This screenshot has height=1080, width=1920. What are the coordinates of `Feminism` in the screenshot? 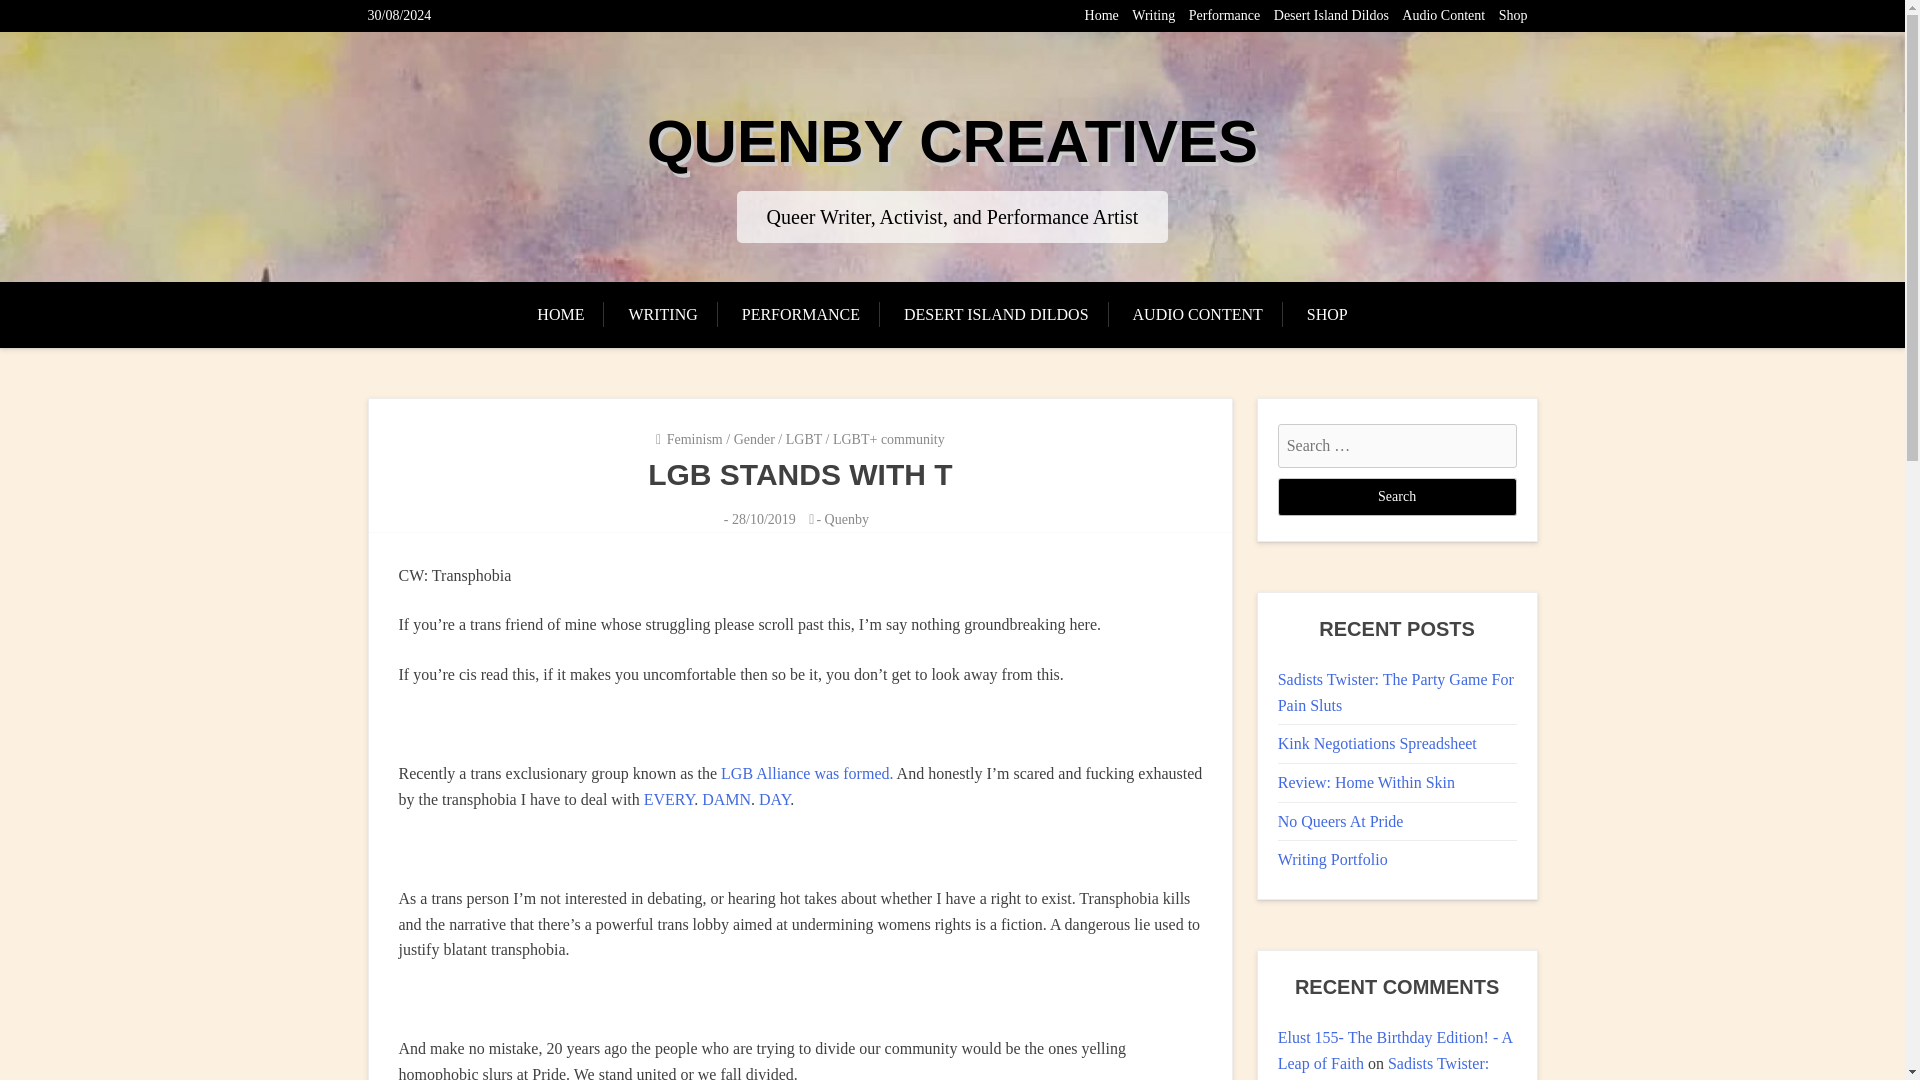 It's located at (694, 440).